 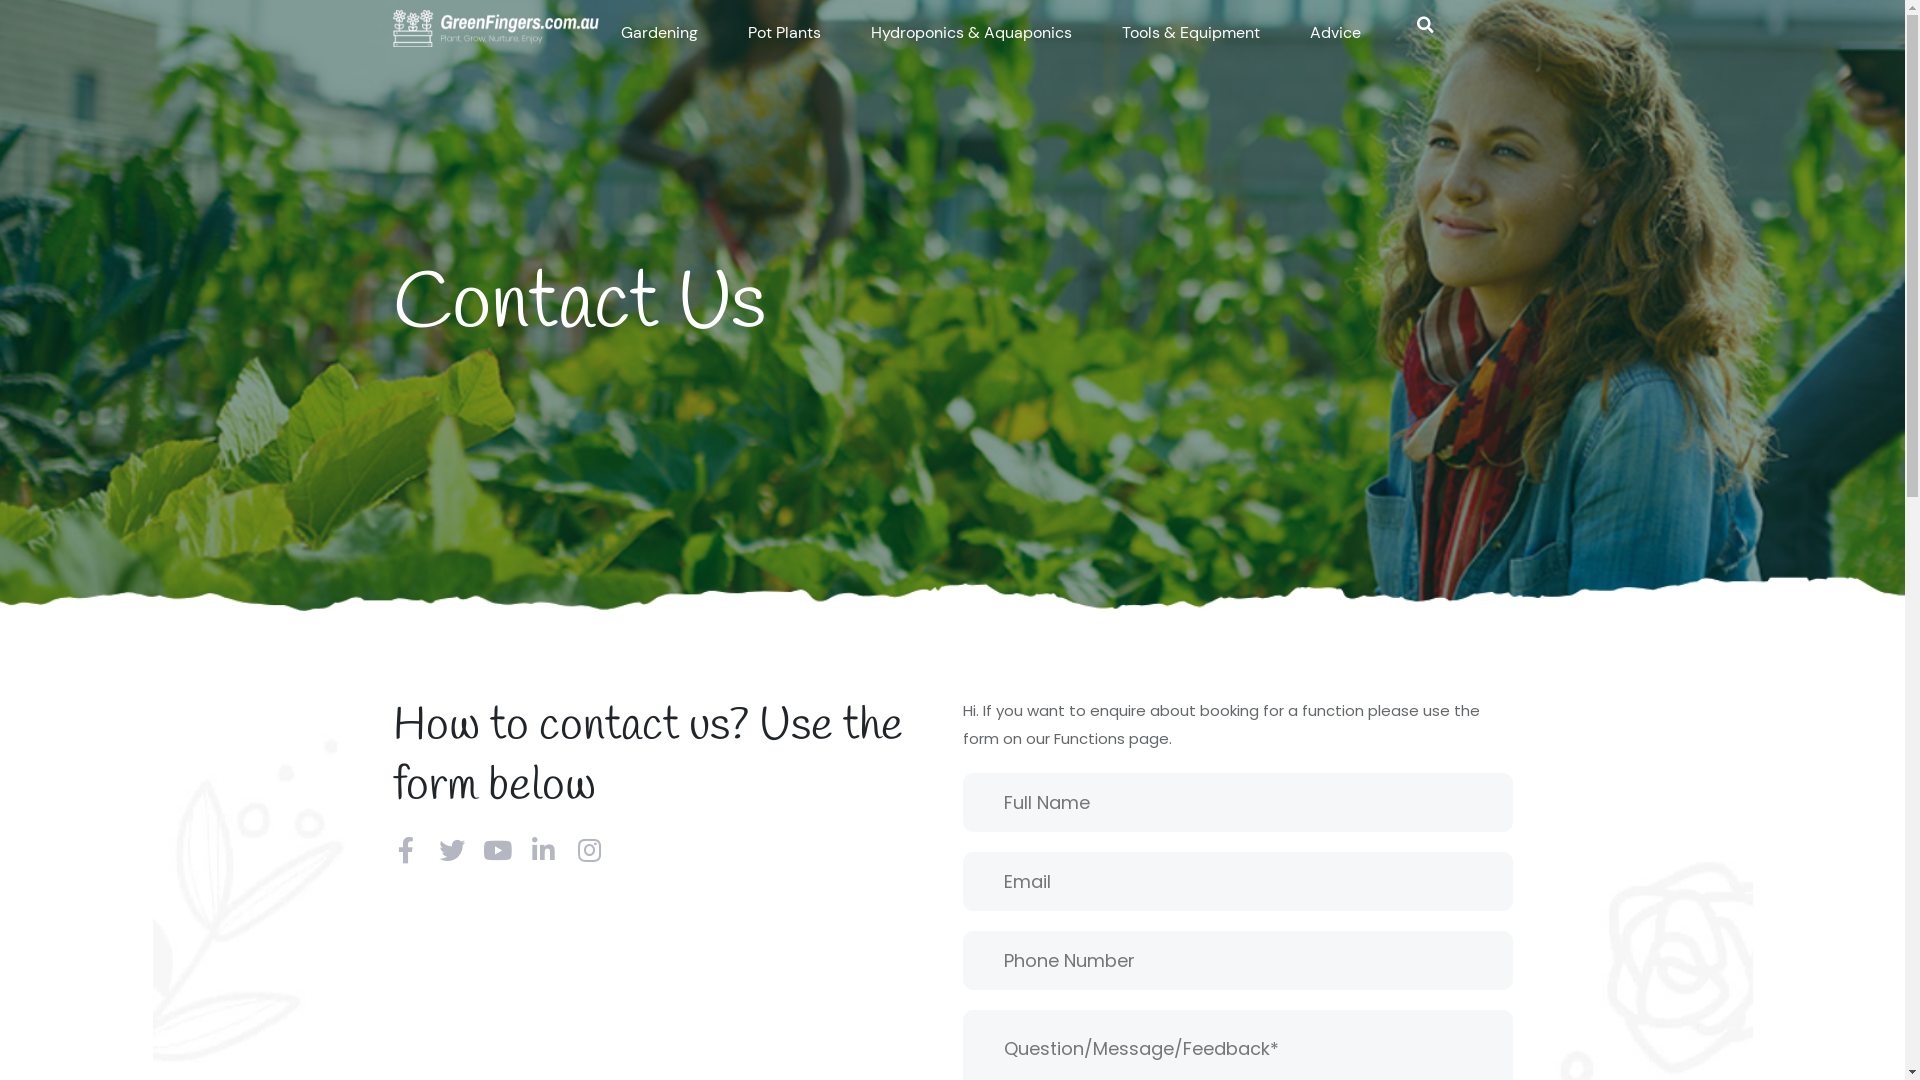 I want to click on Gardening, so click(x=658, y=33).